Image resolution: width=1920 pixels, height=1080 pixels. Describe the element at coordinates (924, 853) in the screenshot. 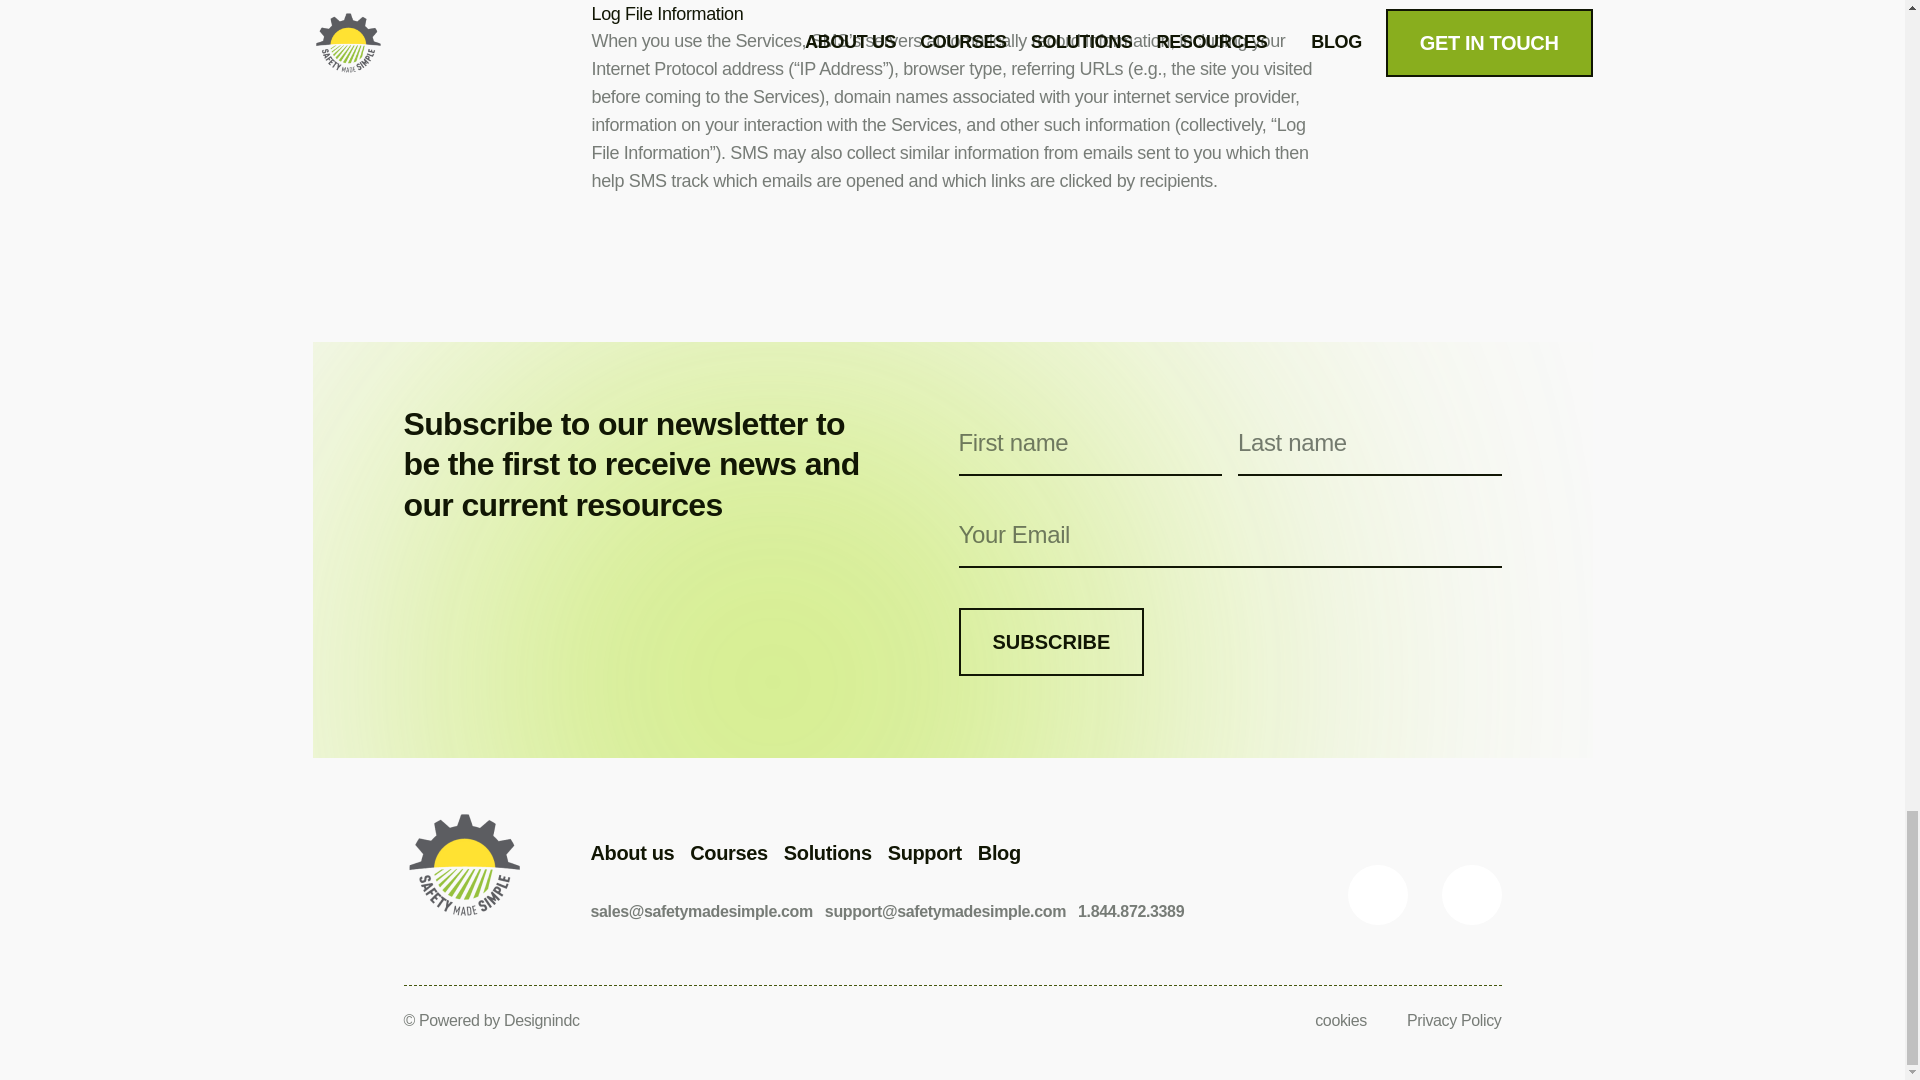

I see `Support` at that location.